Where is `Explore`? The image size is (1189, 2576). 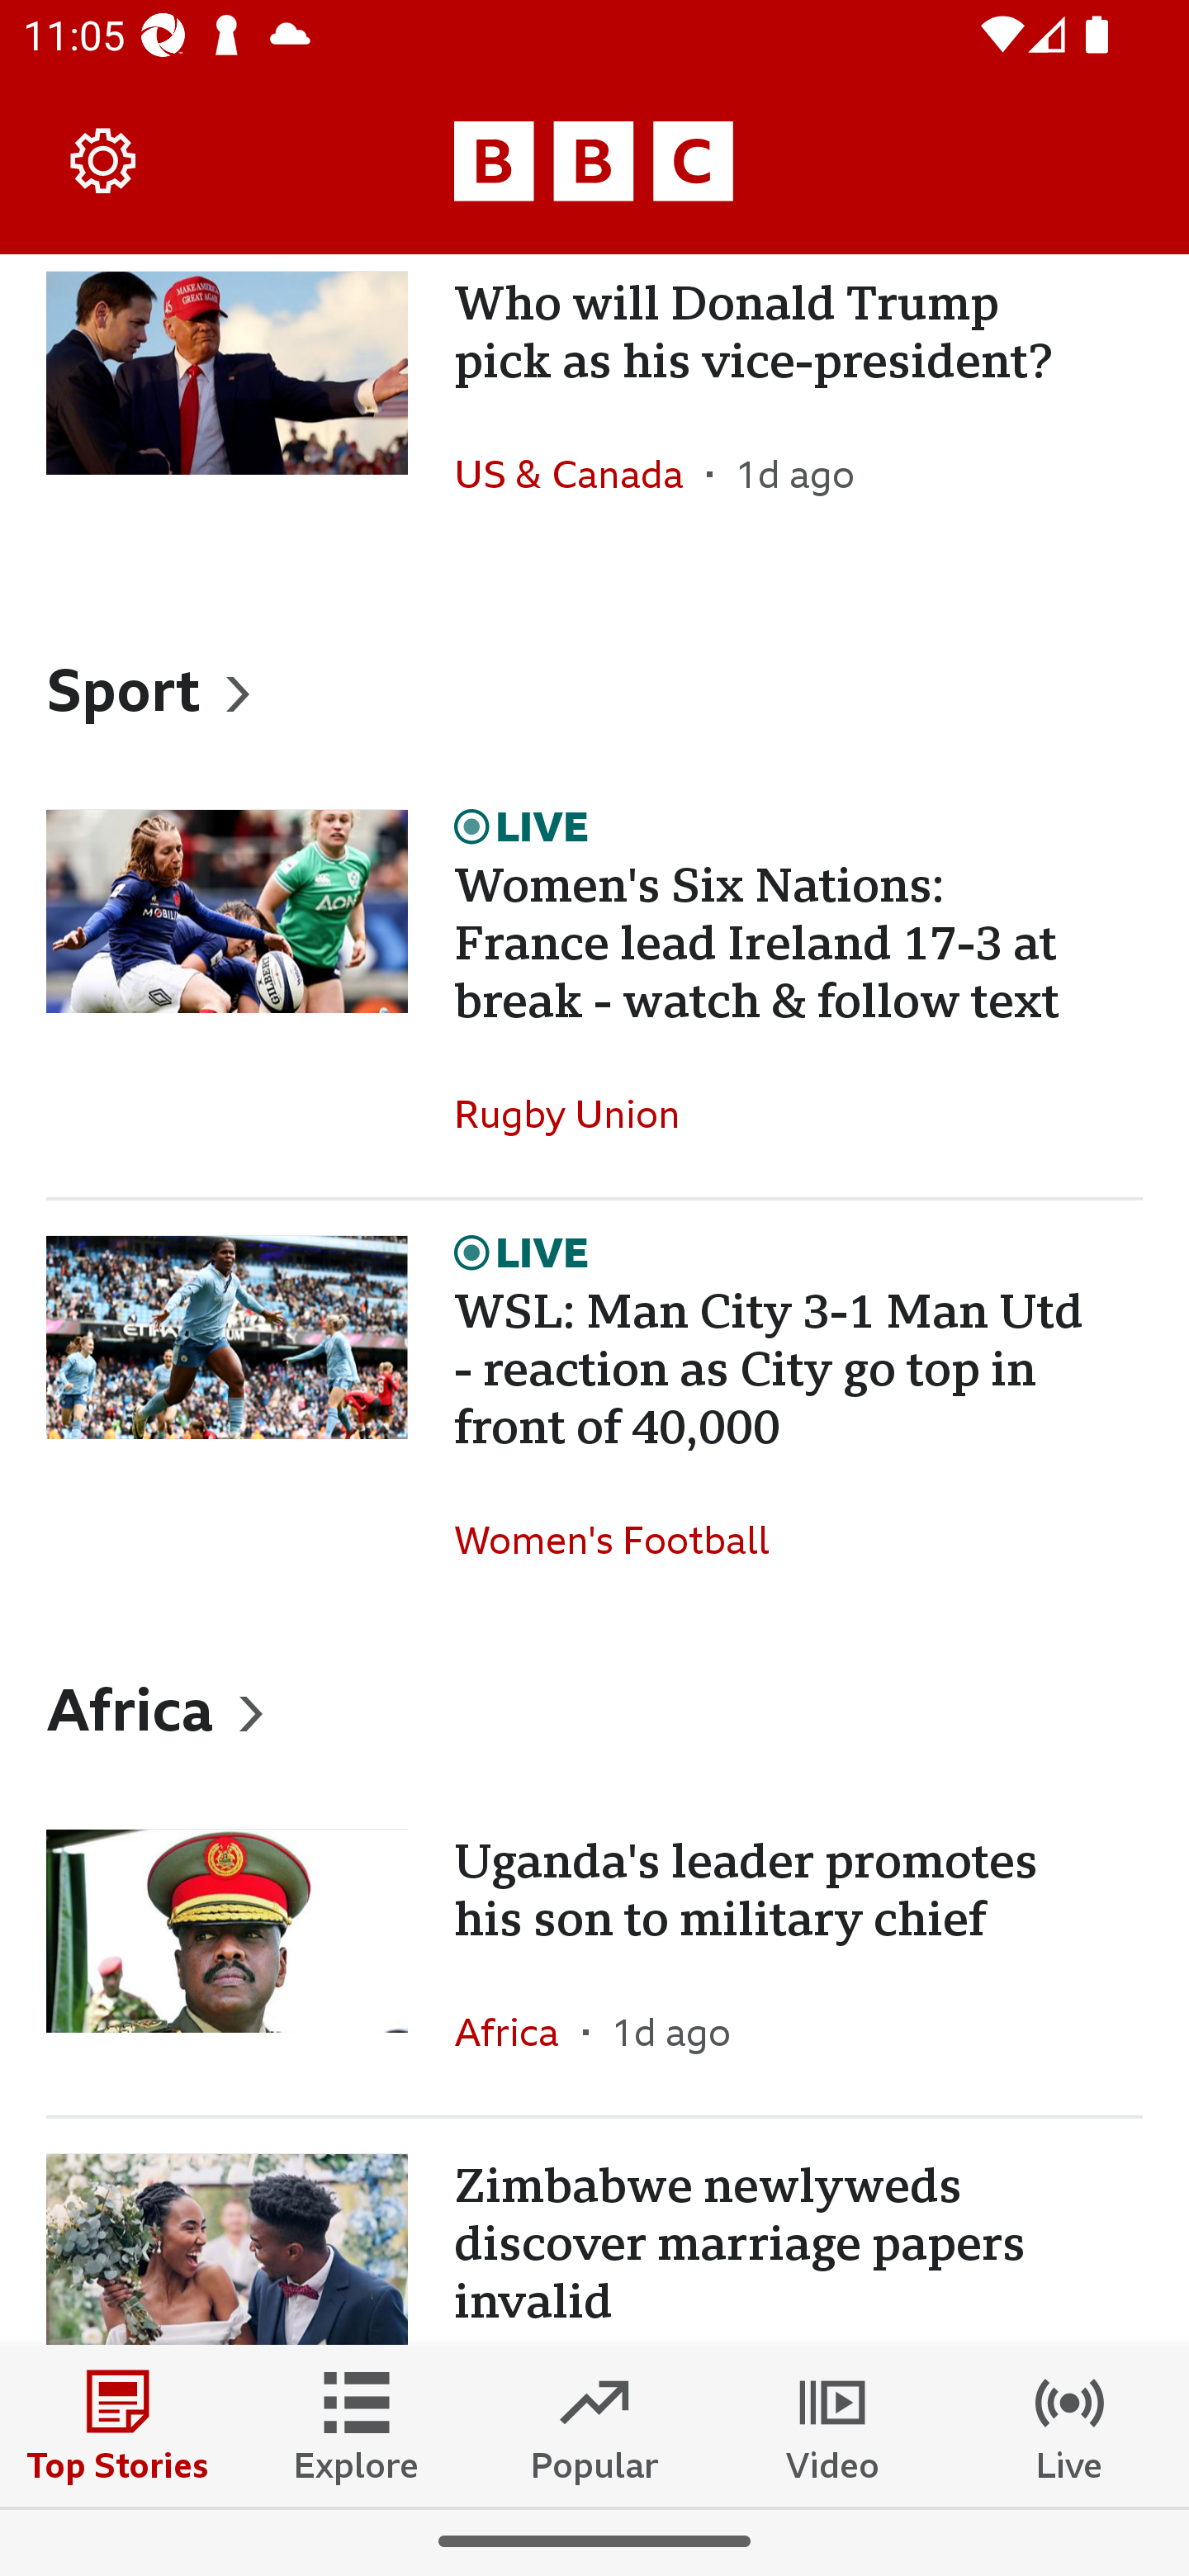 Explore is located at coordinates (357, 2425).